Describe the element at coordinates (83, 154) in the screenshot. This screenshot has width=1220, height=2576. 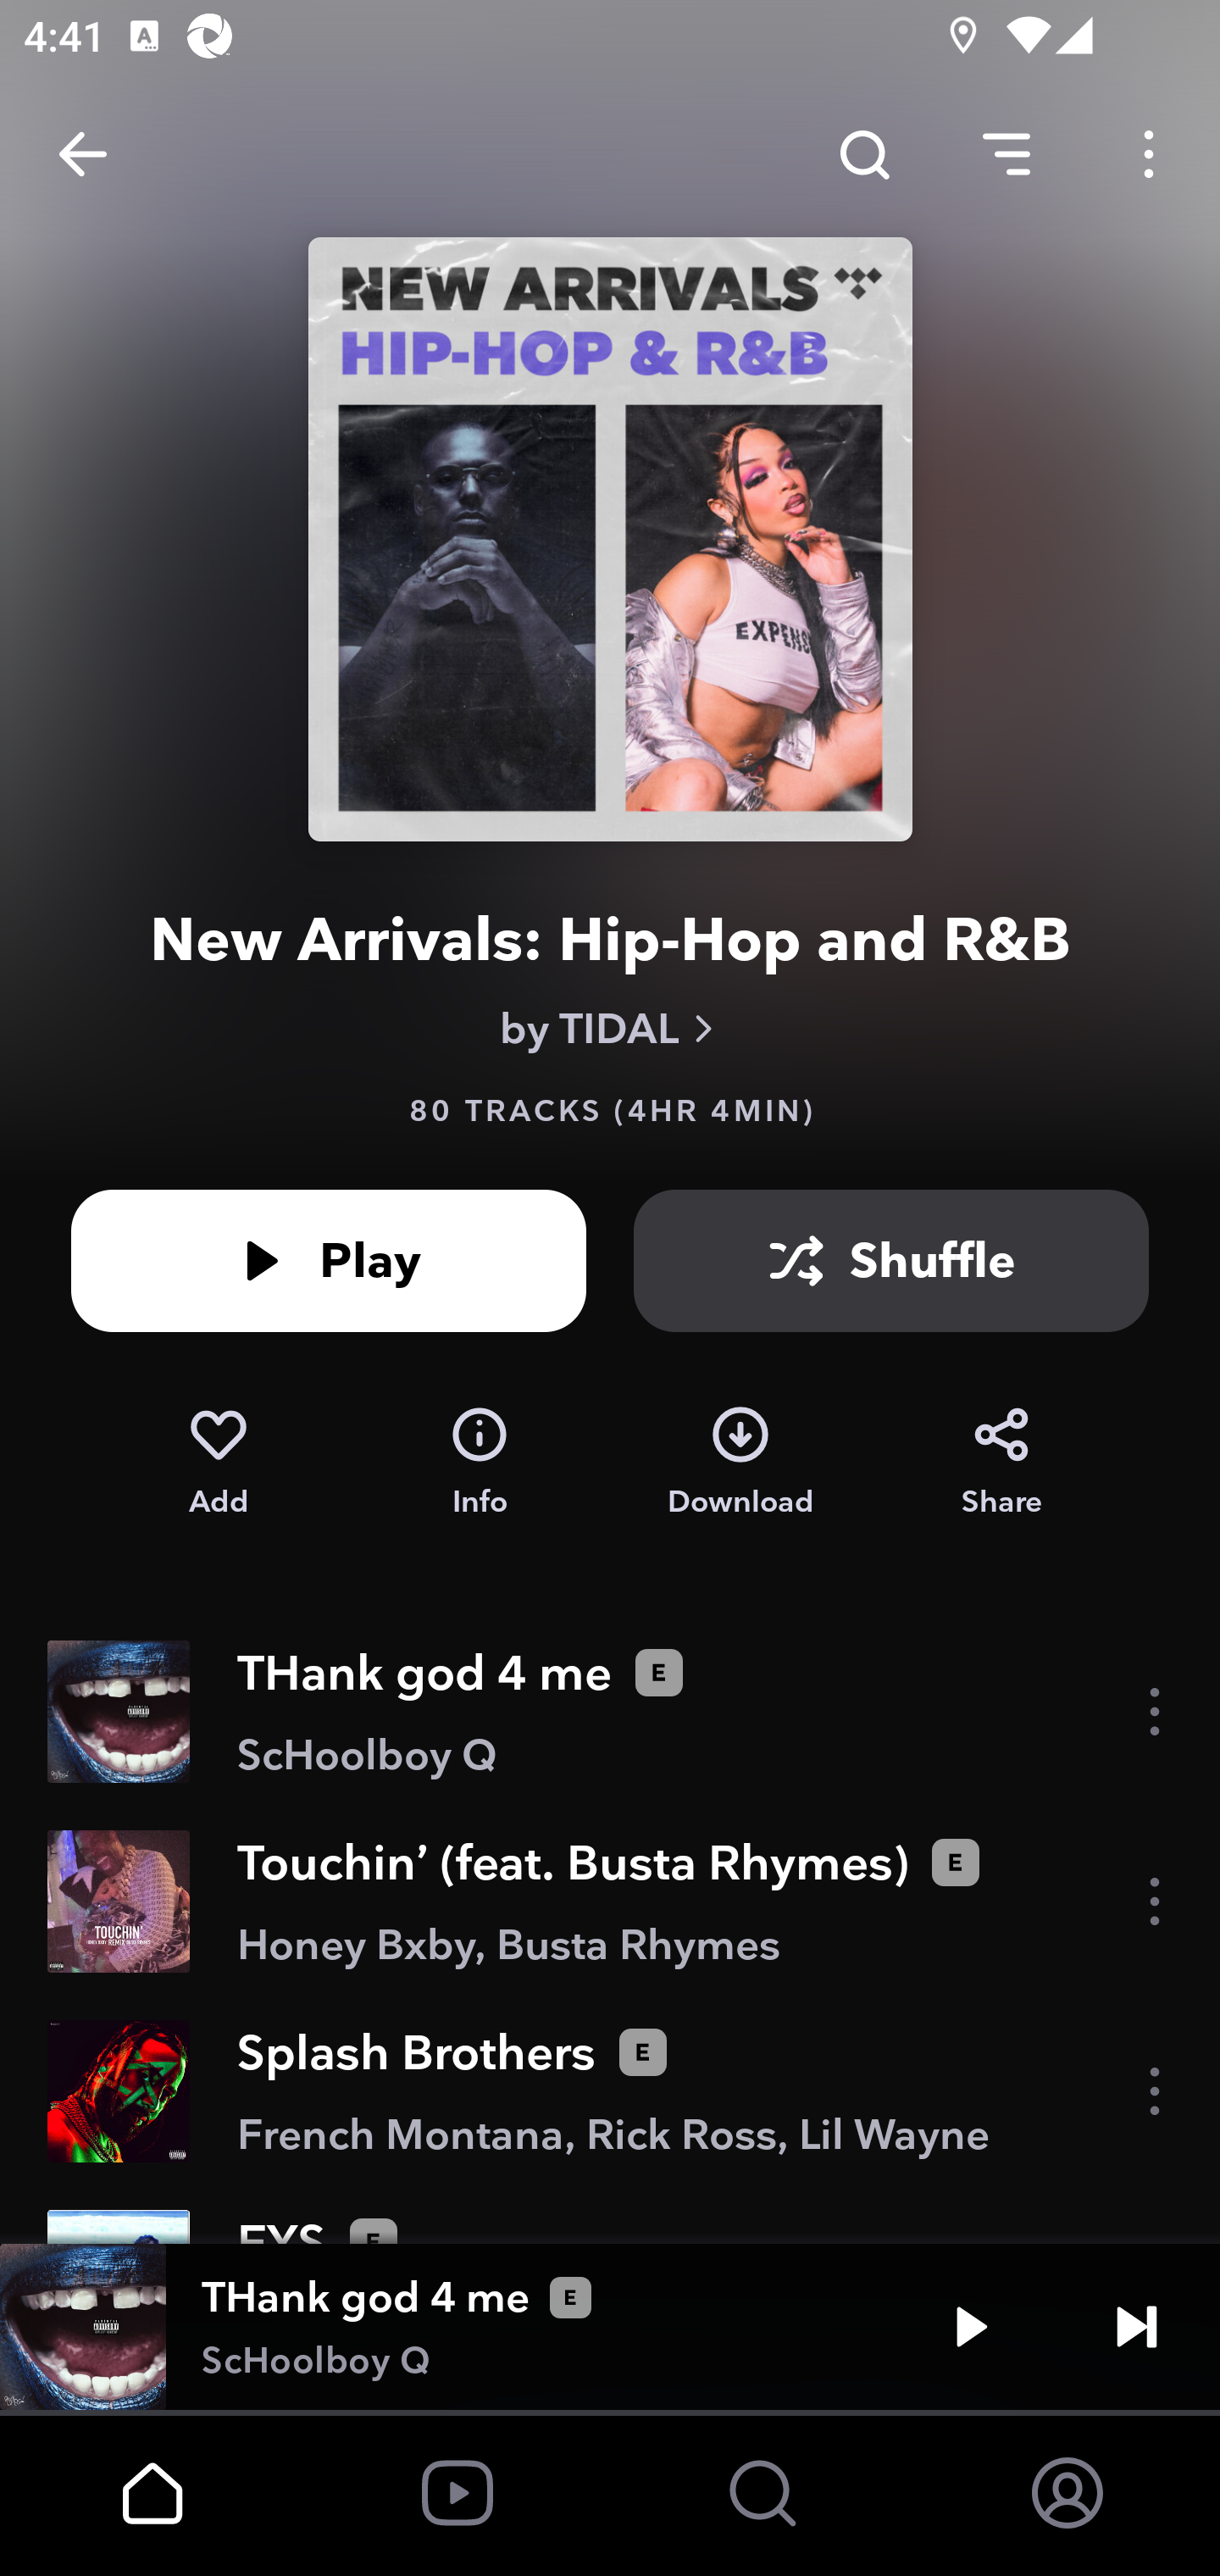
I see `Back` at that location.